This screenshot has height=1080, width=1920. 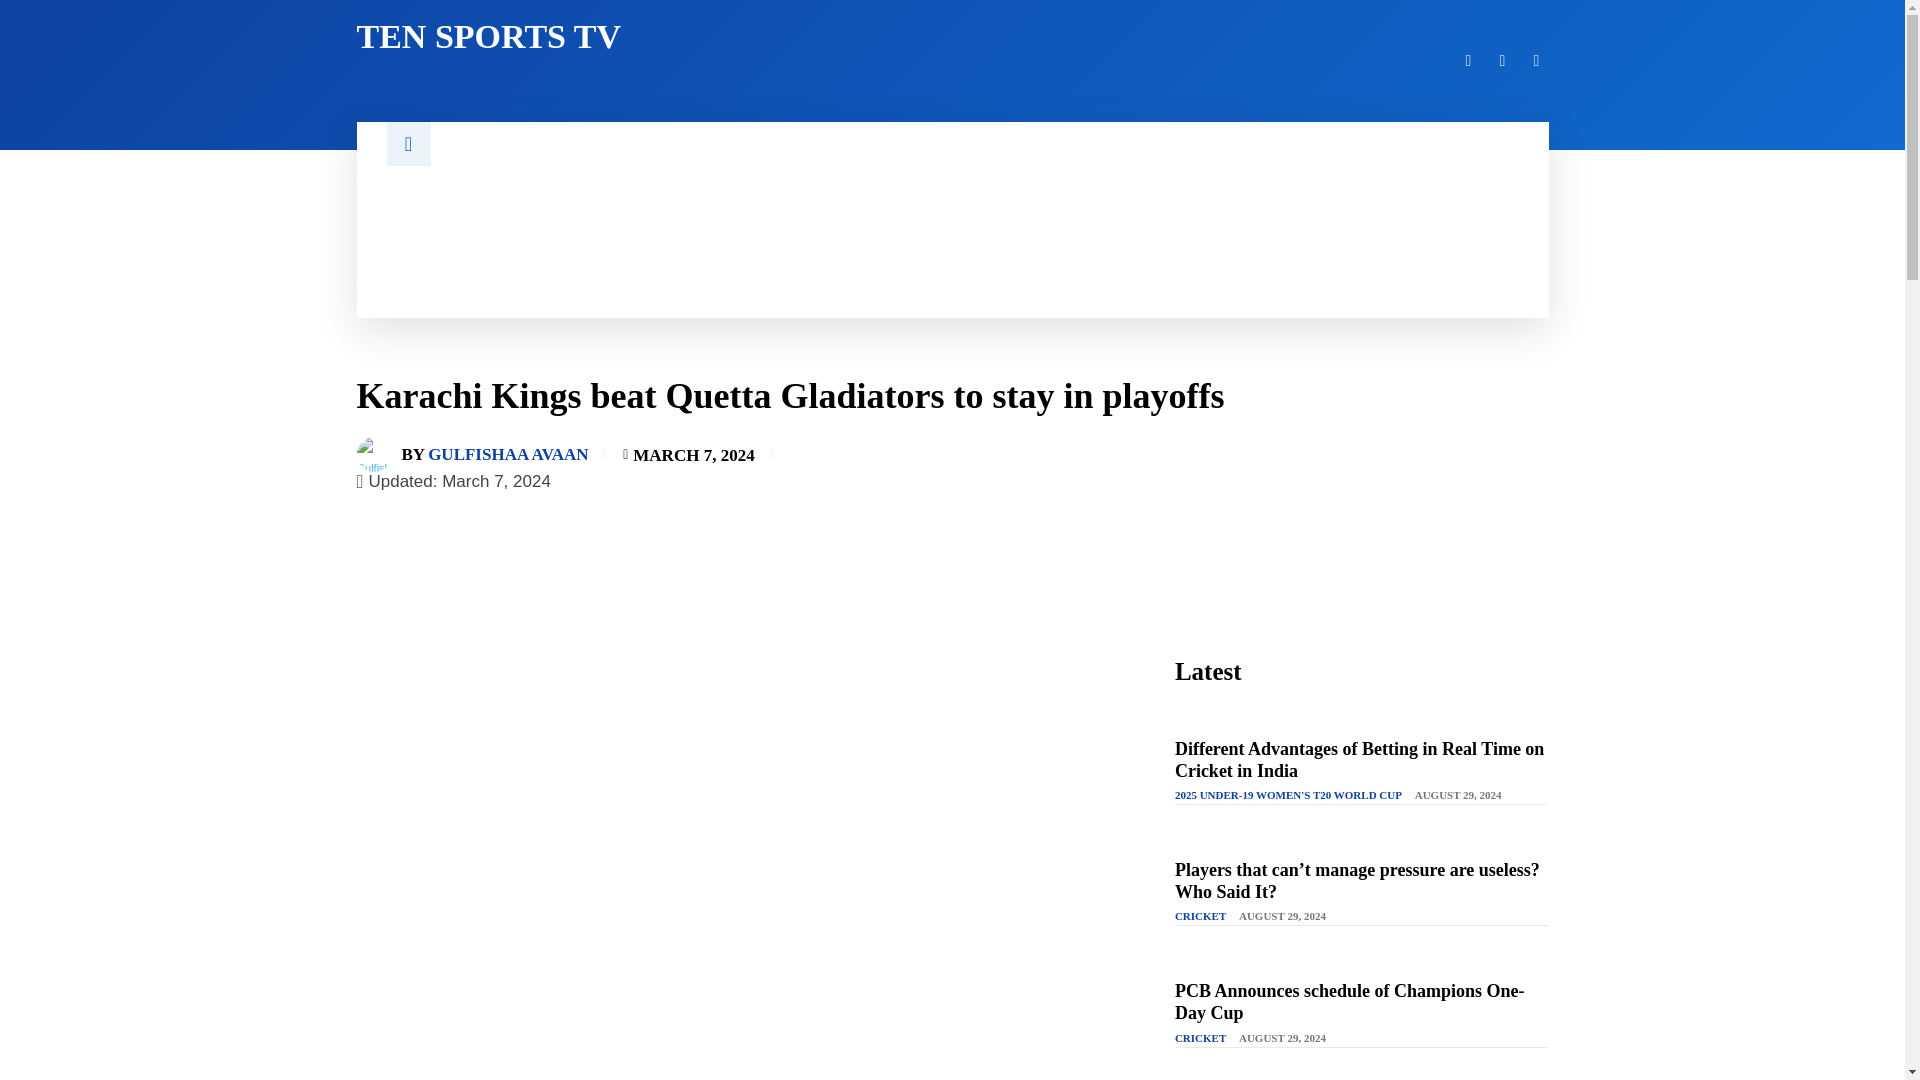 I want to click on Instagram, so click(x=1536, y=60).